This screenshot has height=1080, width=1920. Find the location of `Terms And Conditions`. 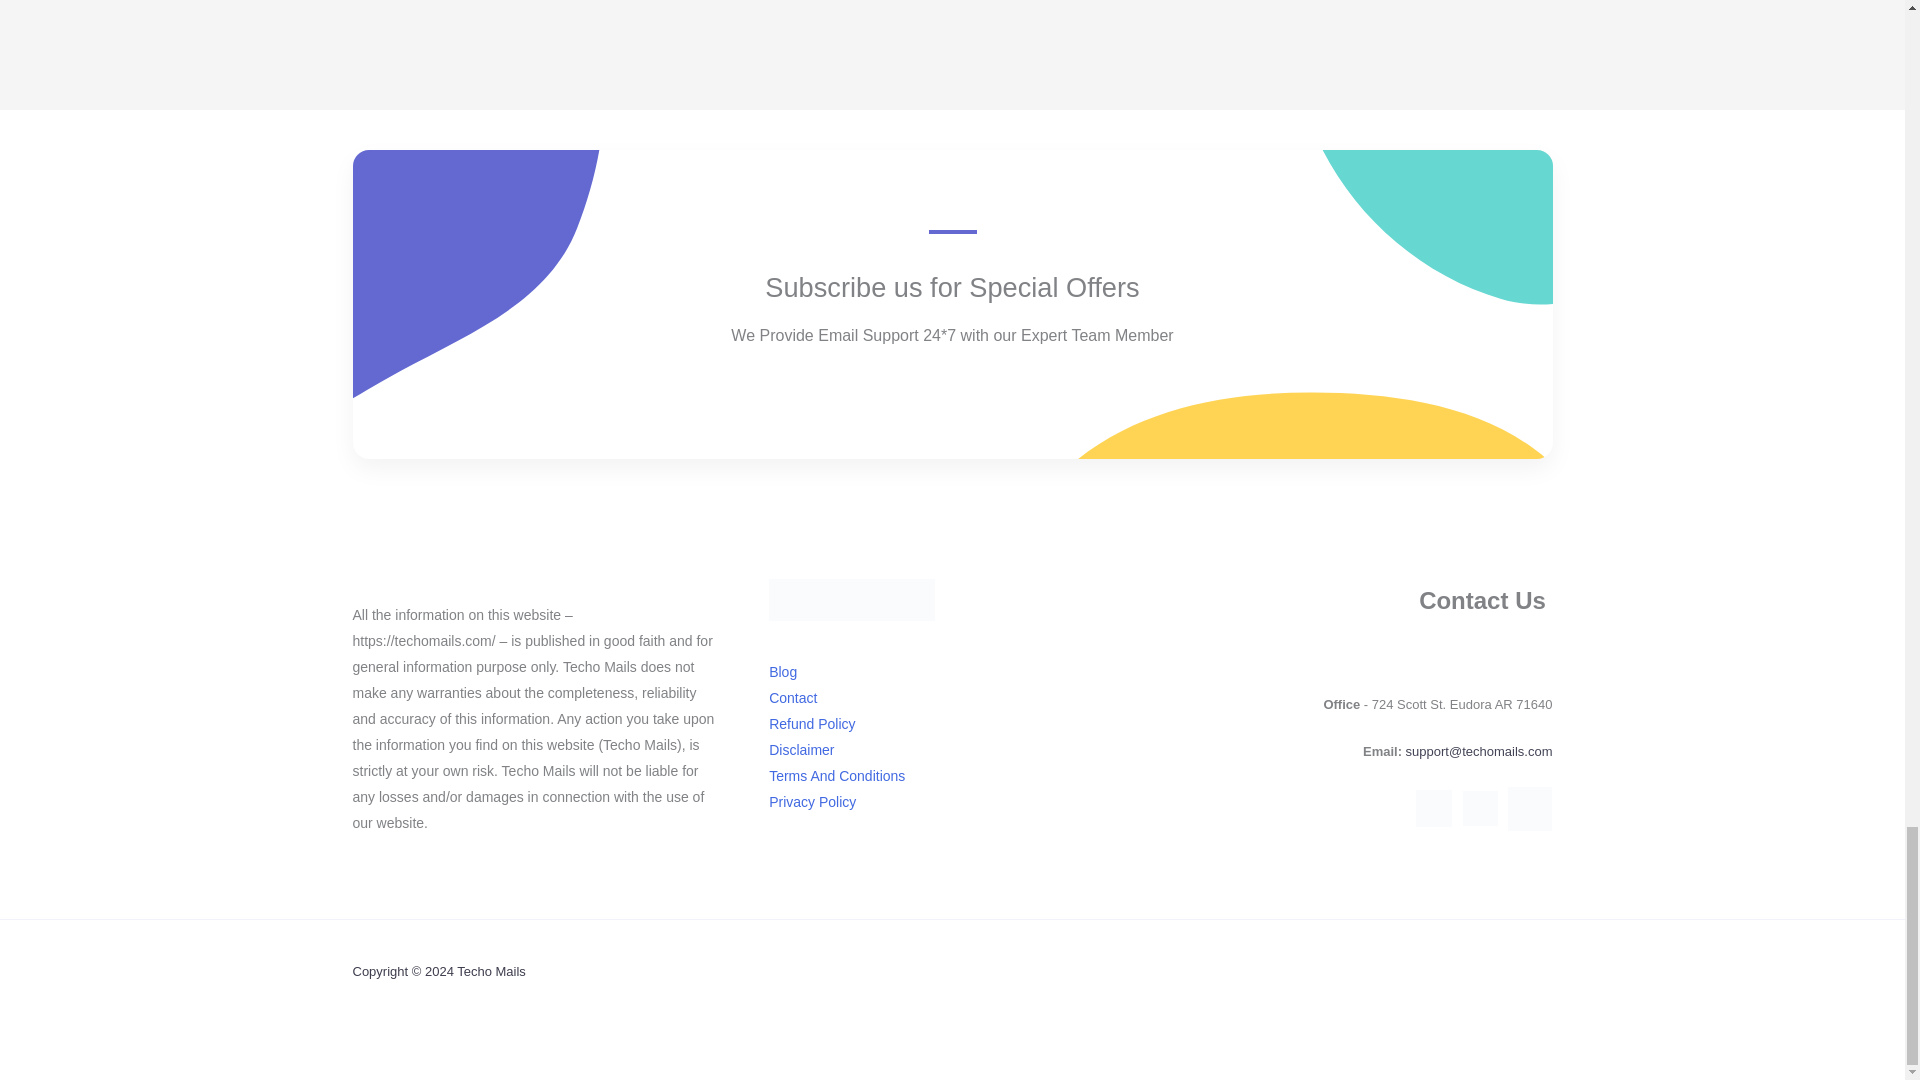

Terms And Conditions is located at coordinates (836, 776).